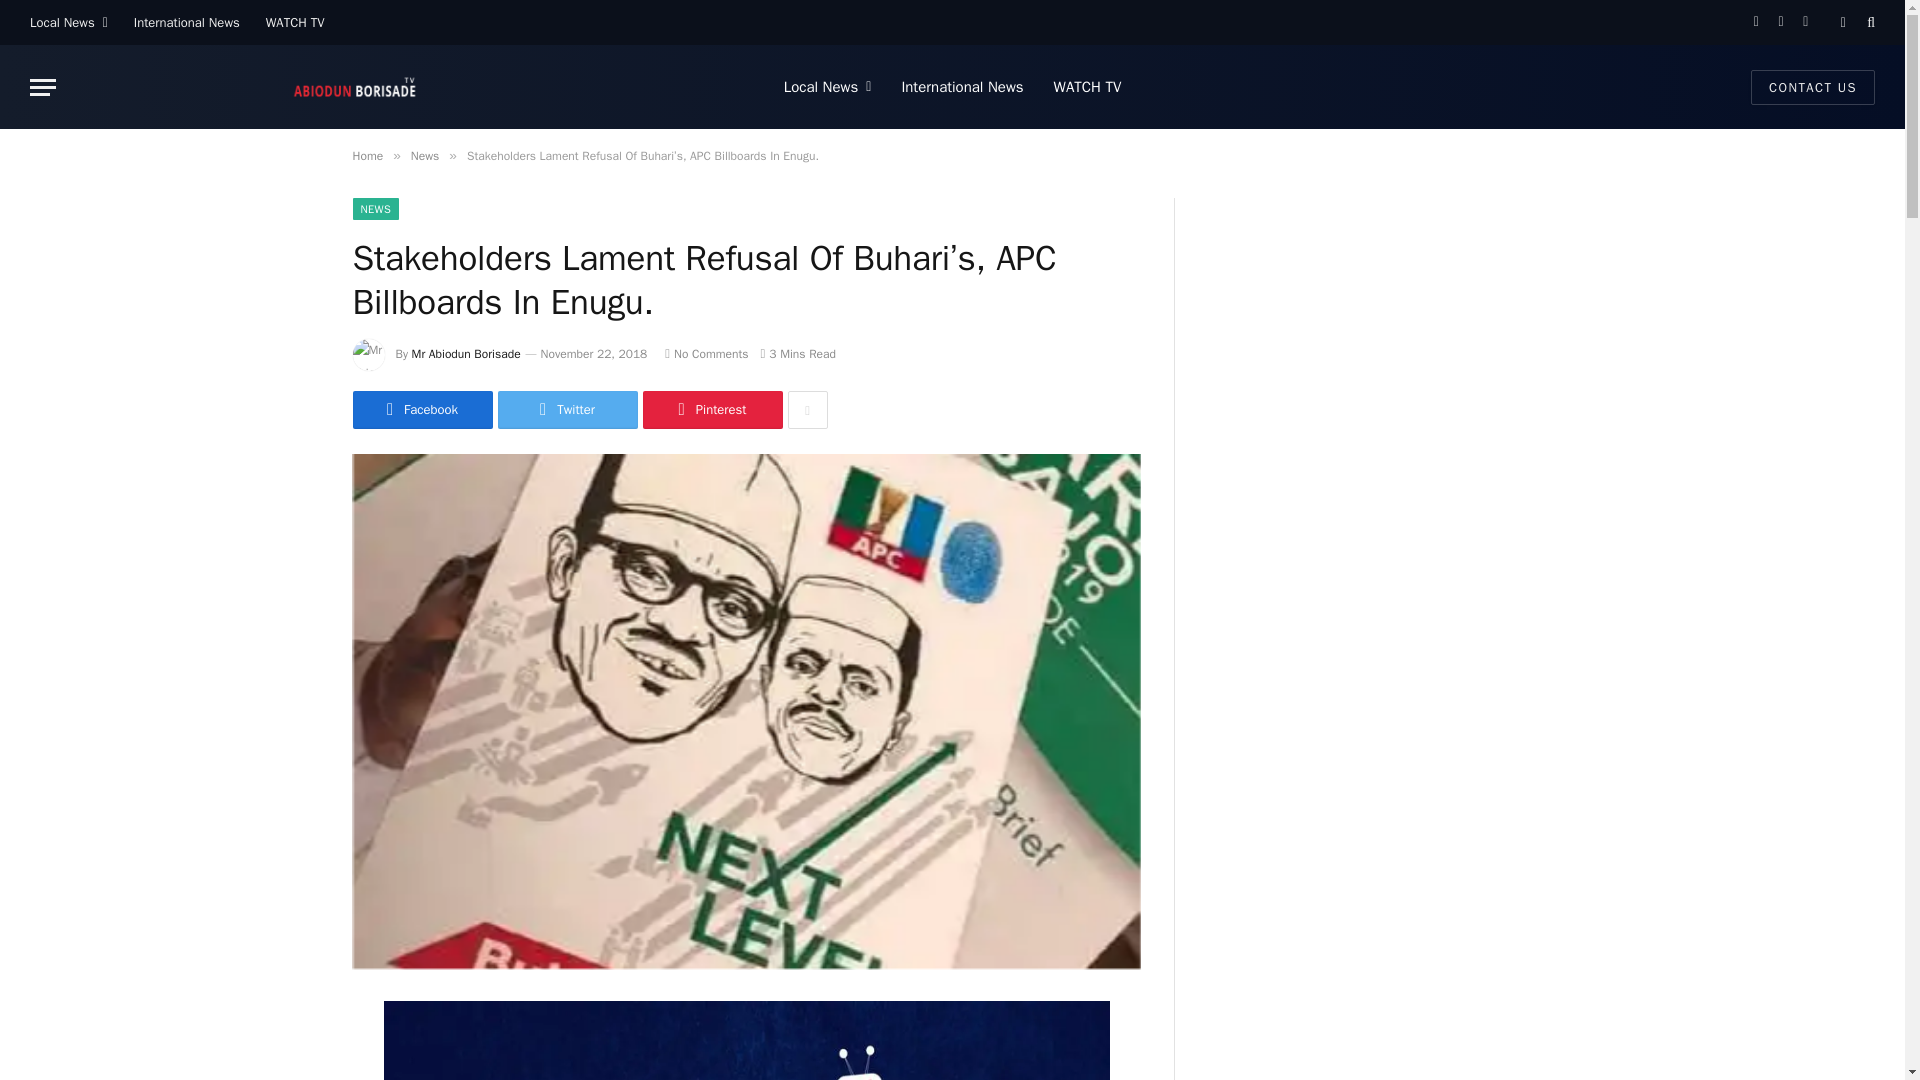  What do you see at coordinates (1813, 87) in the screenshot?
I see `CONTACT US` at bounding box center [1813, 87].